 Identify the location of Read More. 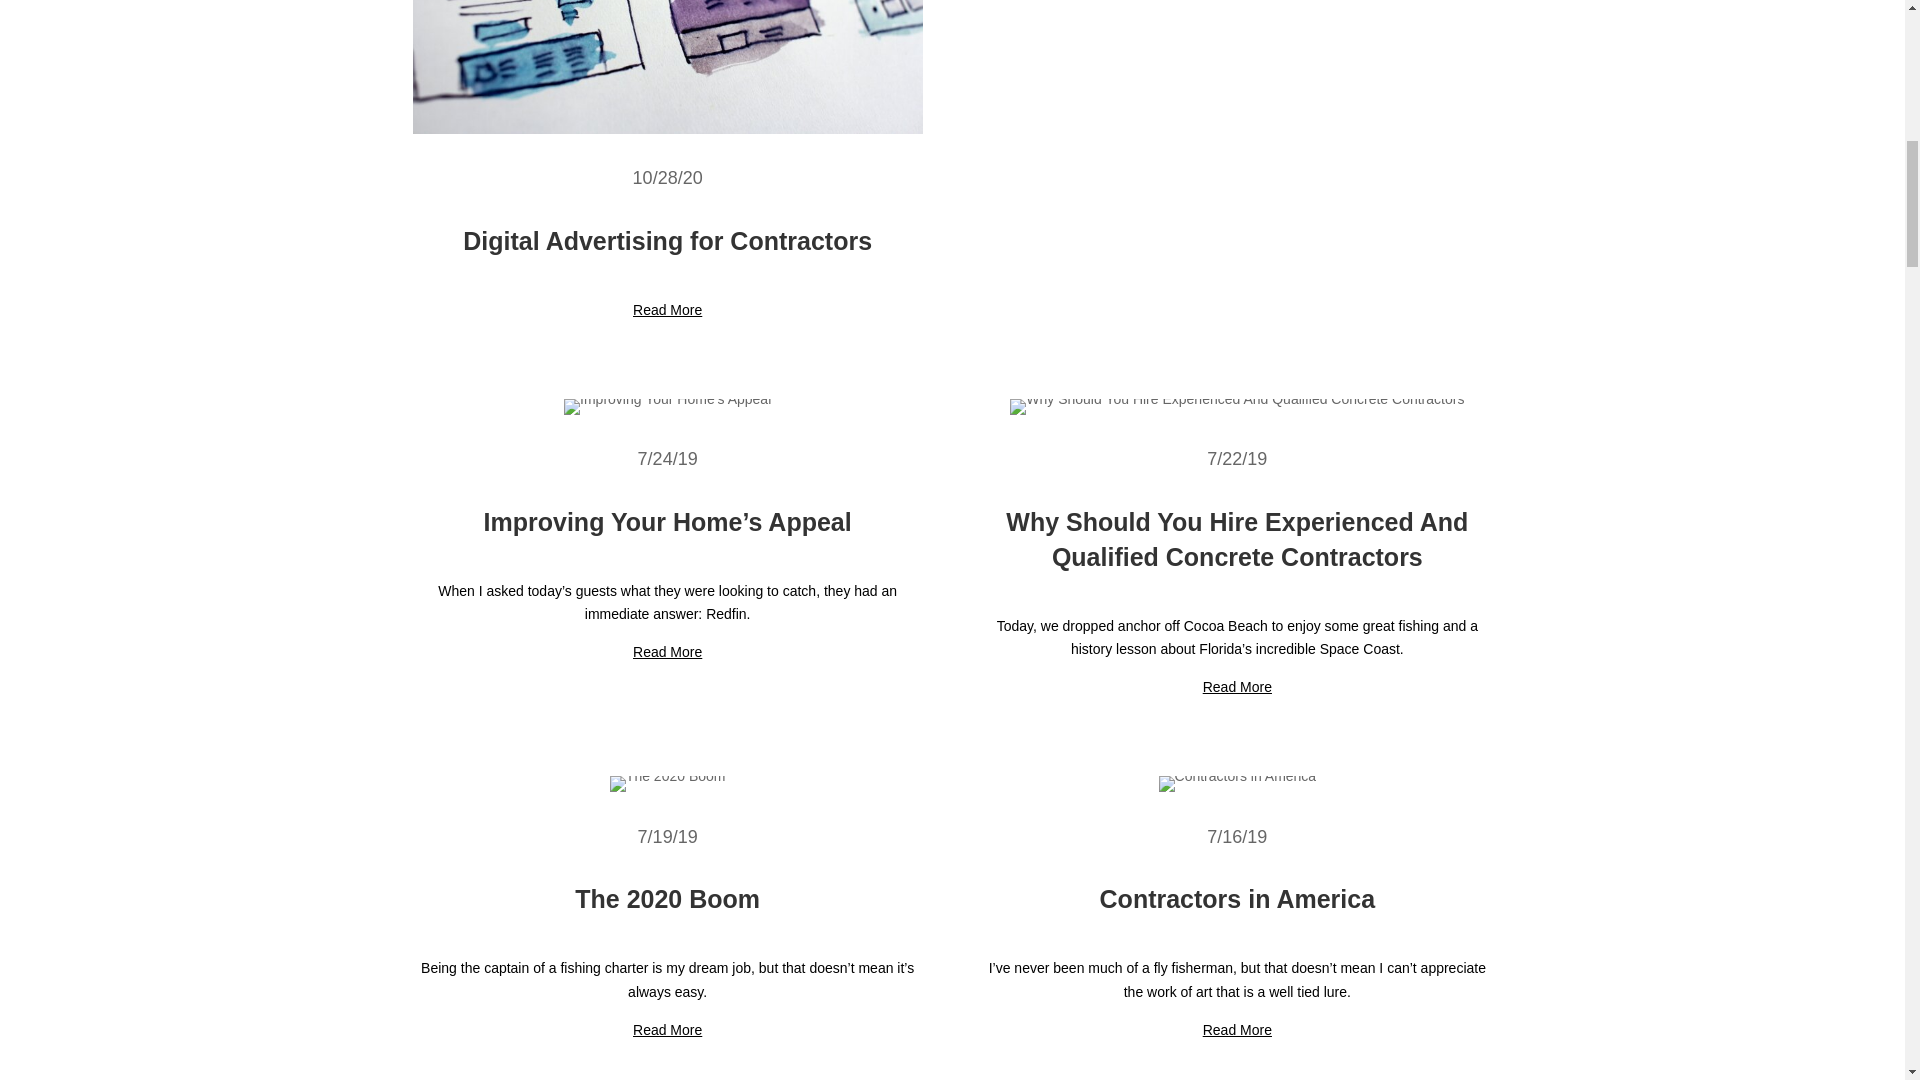
(1237, 1029).